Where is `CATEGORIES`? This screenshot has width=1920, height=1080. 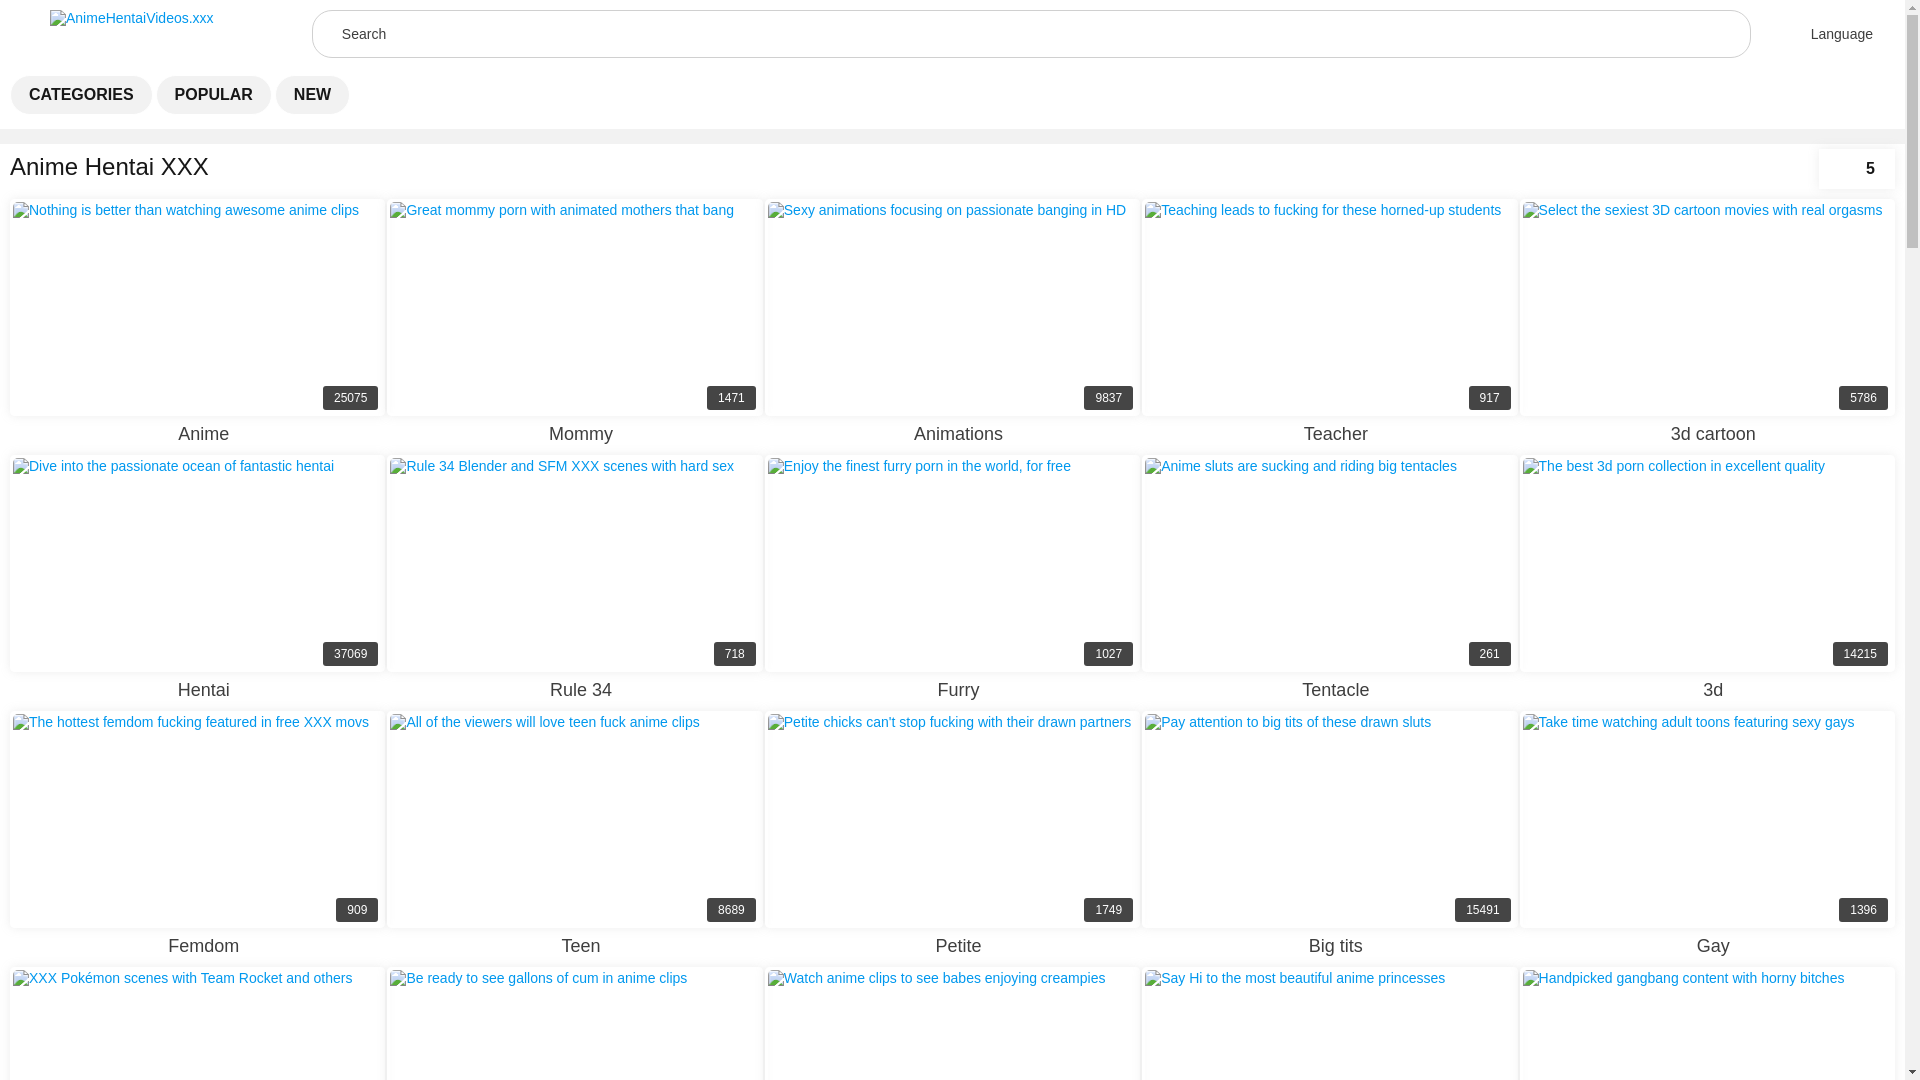
CATEGORIES is located at coordinates (81, 94).